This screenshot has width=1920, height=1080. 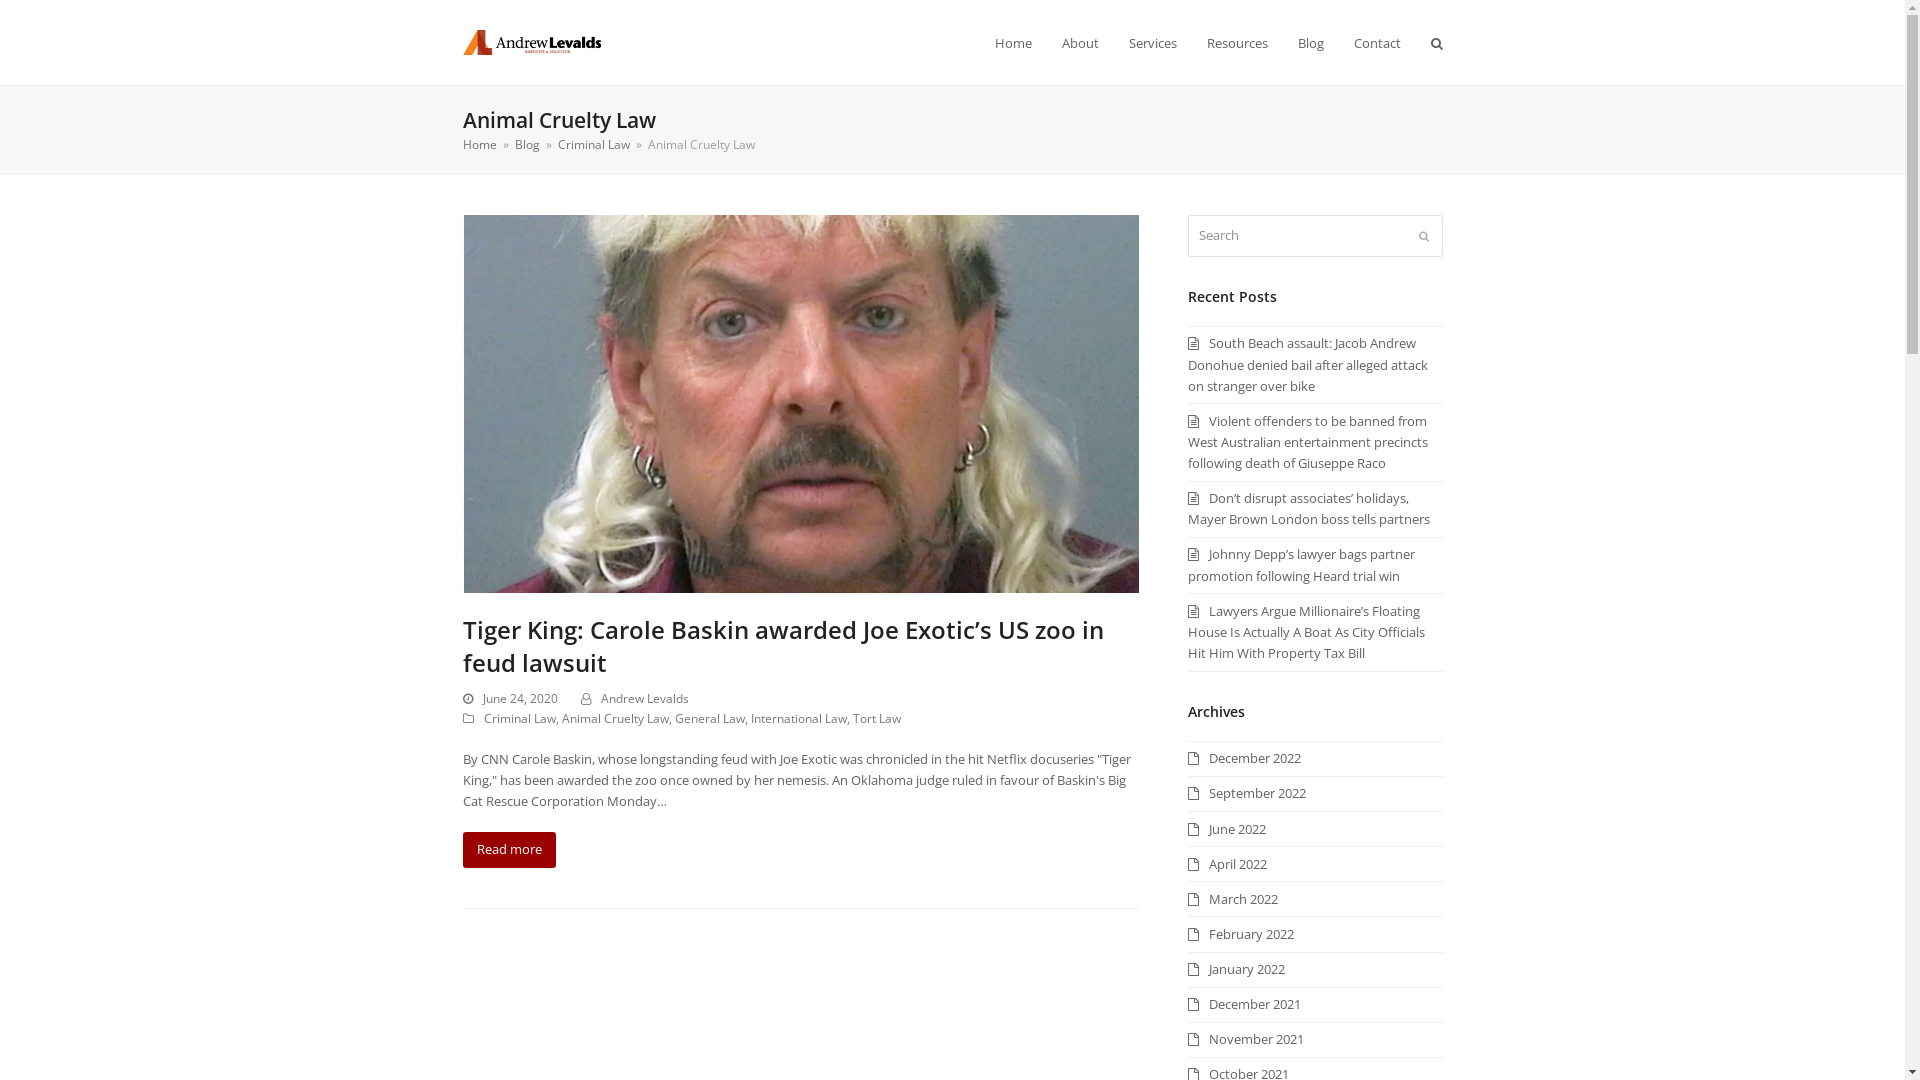 What do you see at coordinates (709, 718) in the screenshot?
I see `General Law` at bounding box center [709, 718].